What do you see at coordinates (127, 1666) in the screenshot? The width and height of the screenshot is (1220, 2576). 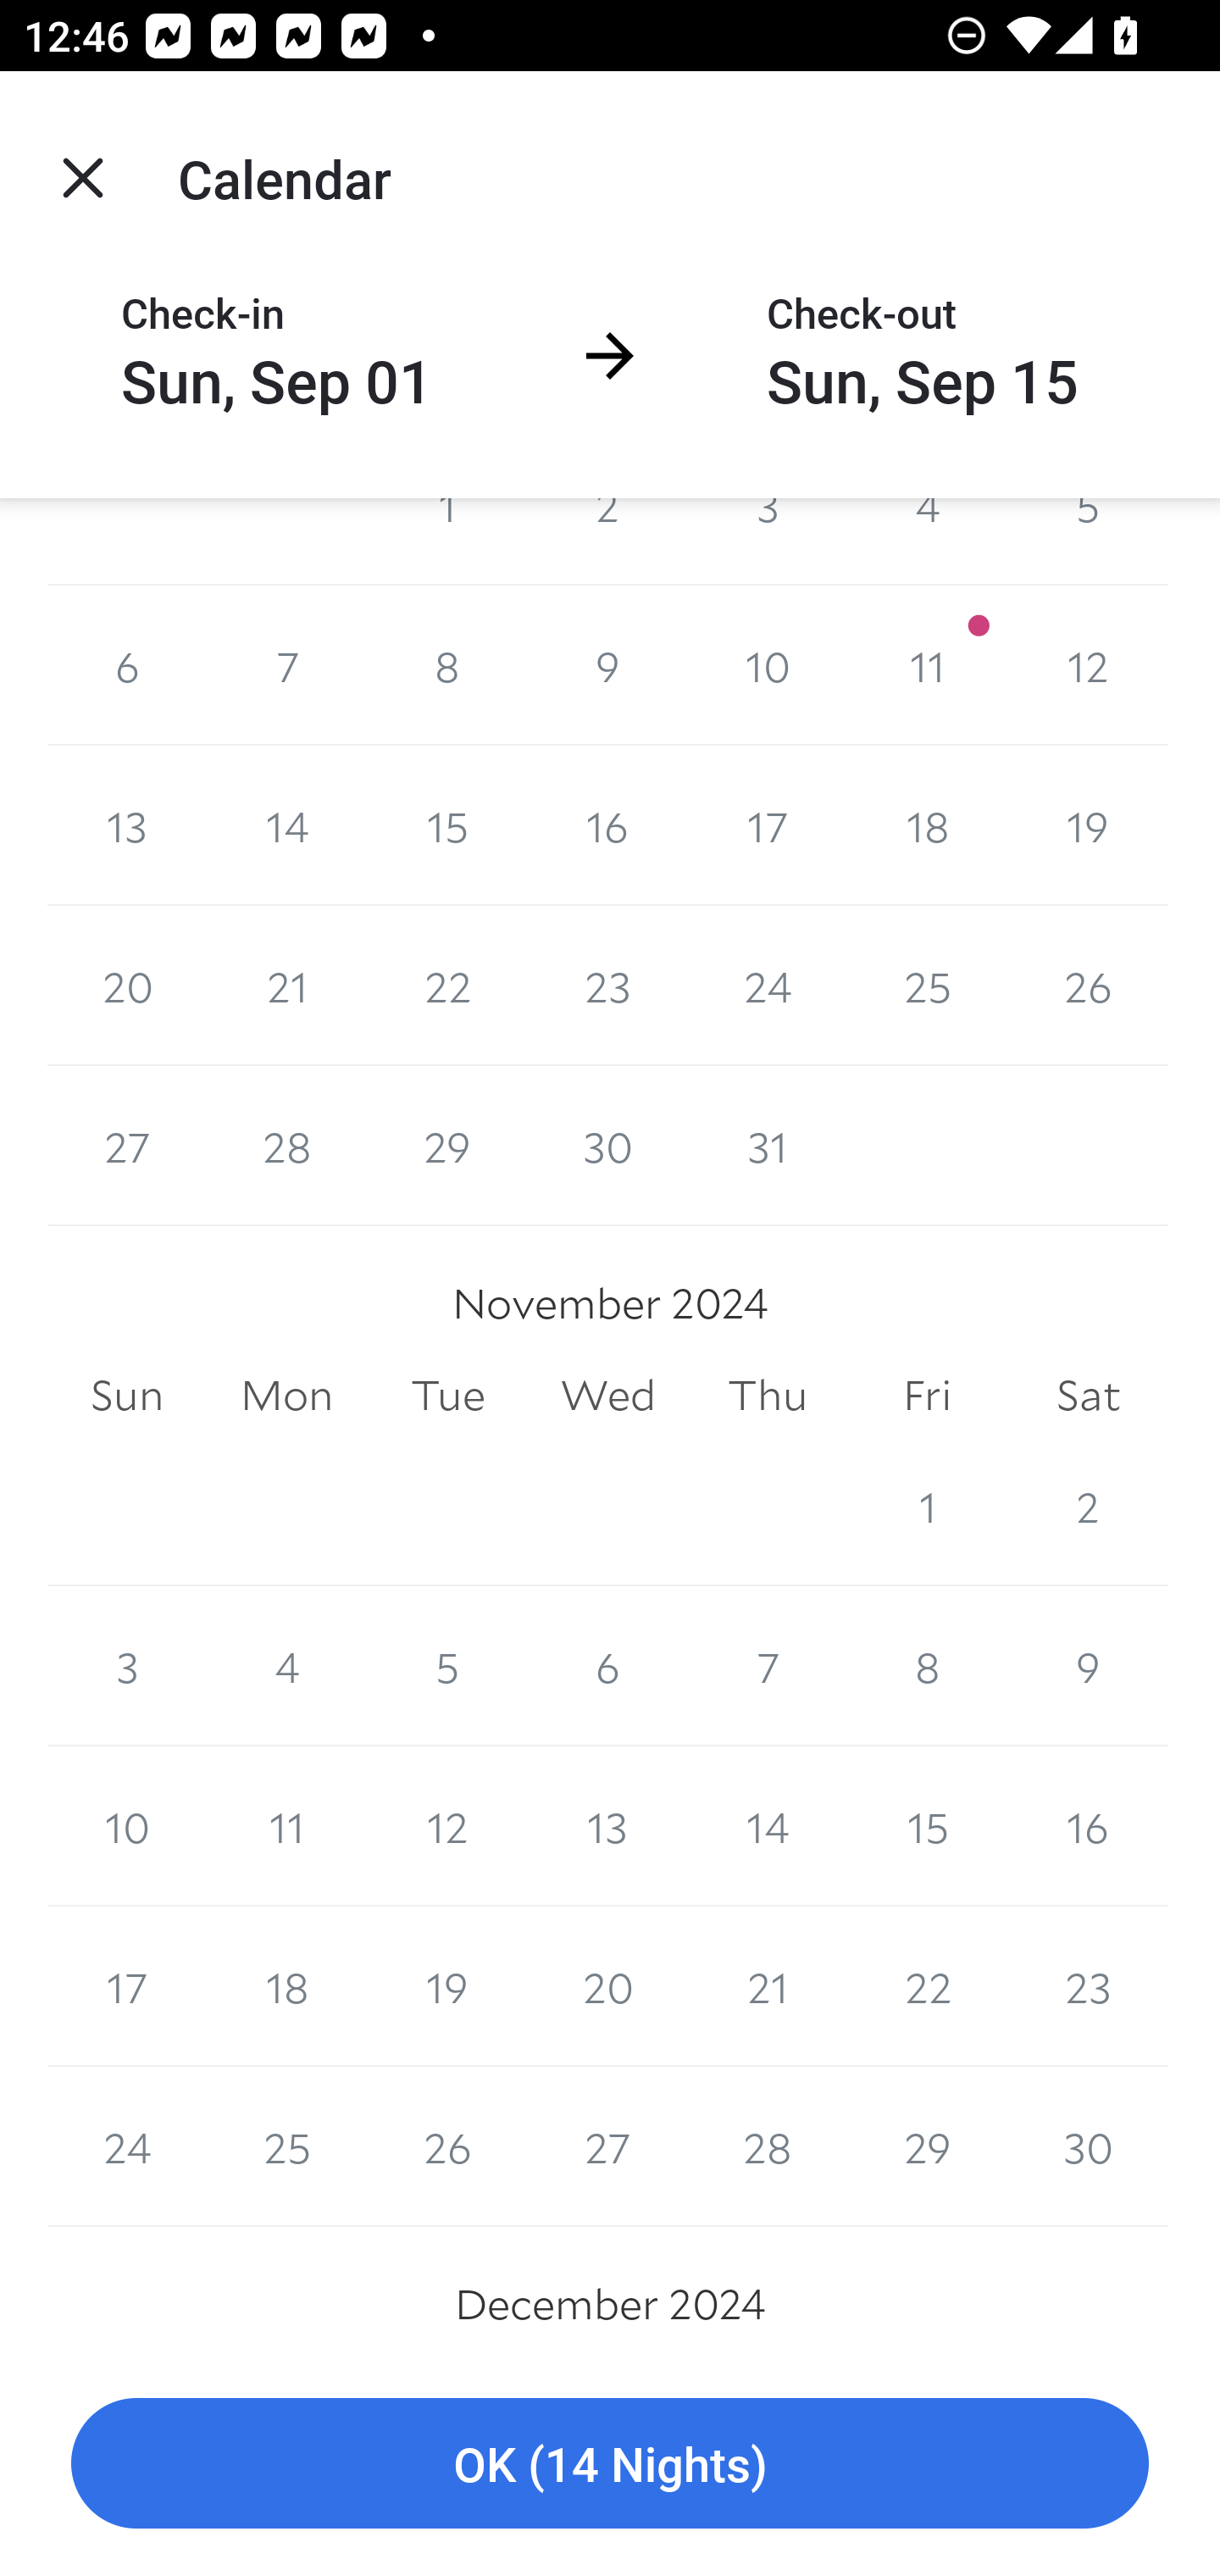 I see `3 3 November 2024` at bounding box center [127, 1666].